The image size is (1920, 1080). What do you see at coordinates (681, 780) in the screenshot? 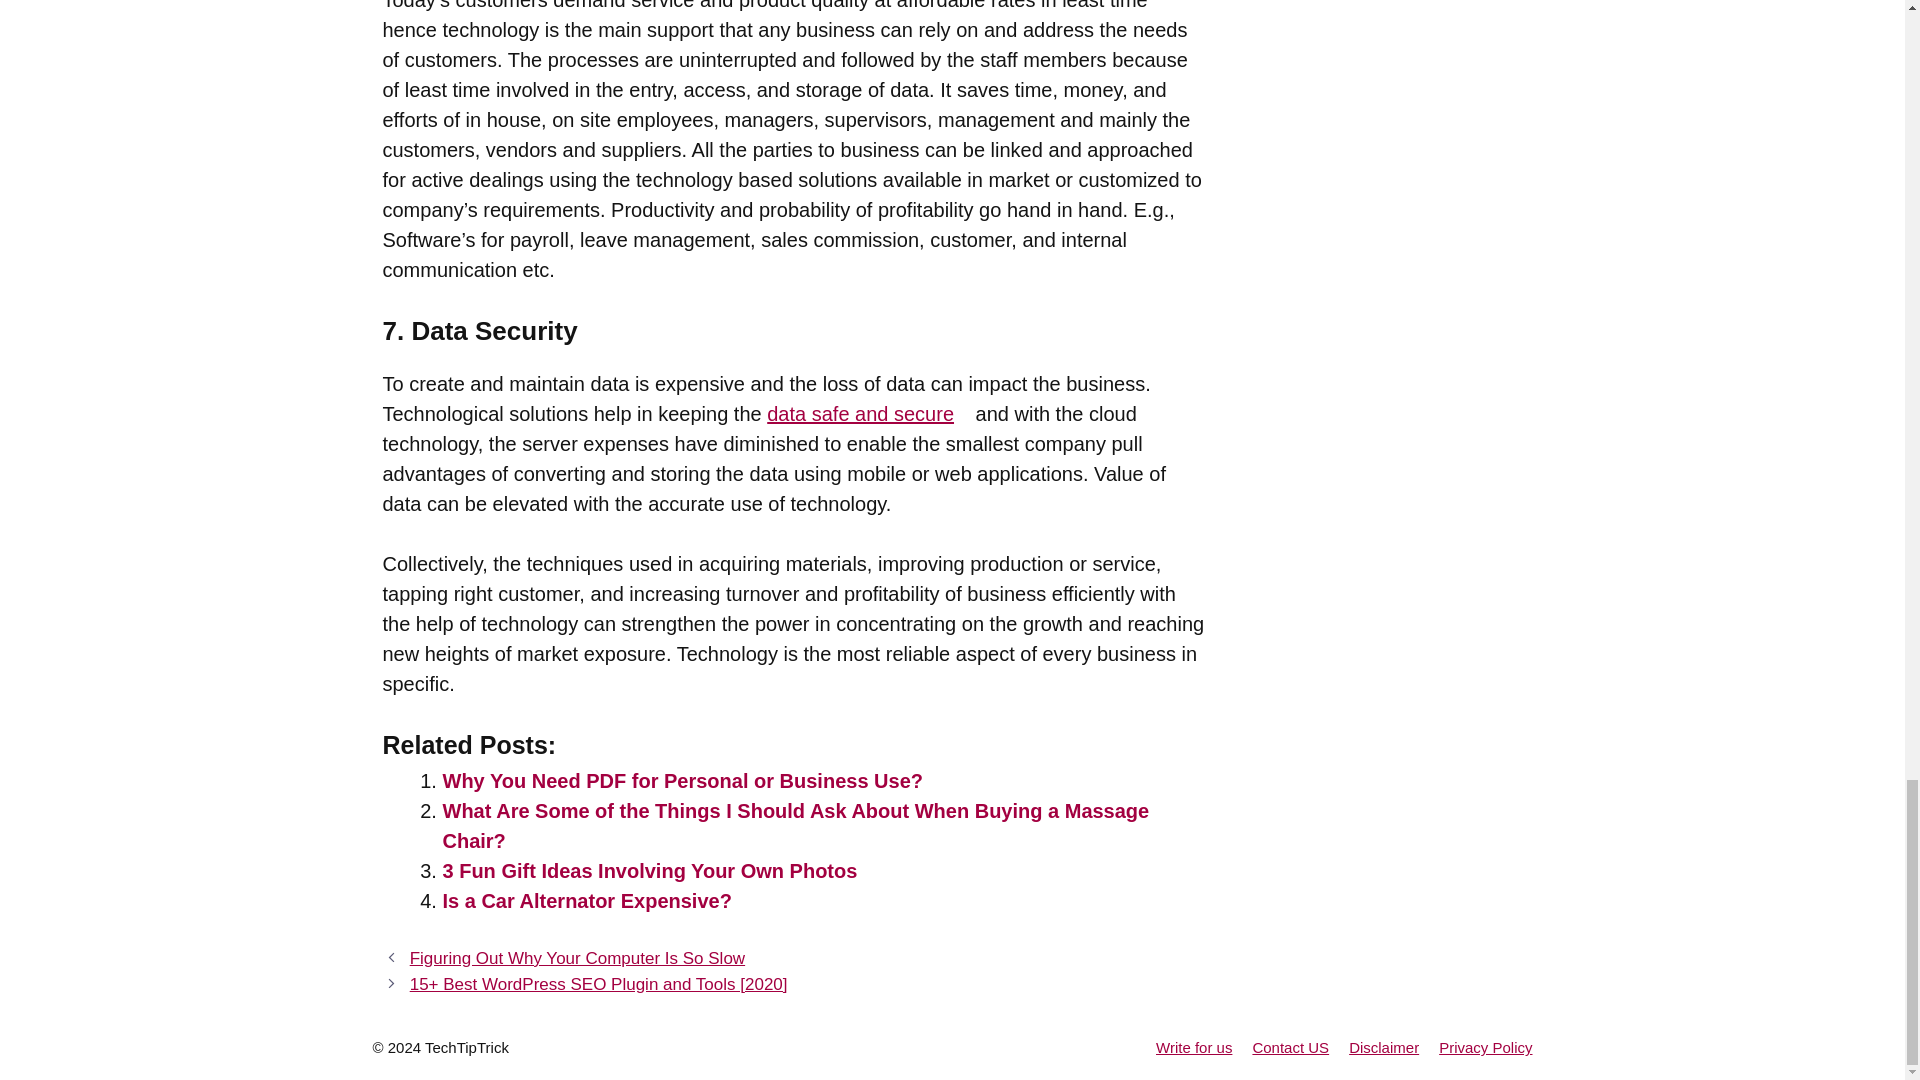
I see `Why You Need PDF for Personal or Business Use?` at bounding box center [681, 780].